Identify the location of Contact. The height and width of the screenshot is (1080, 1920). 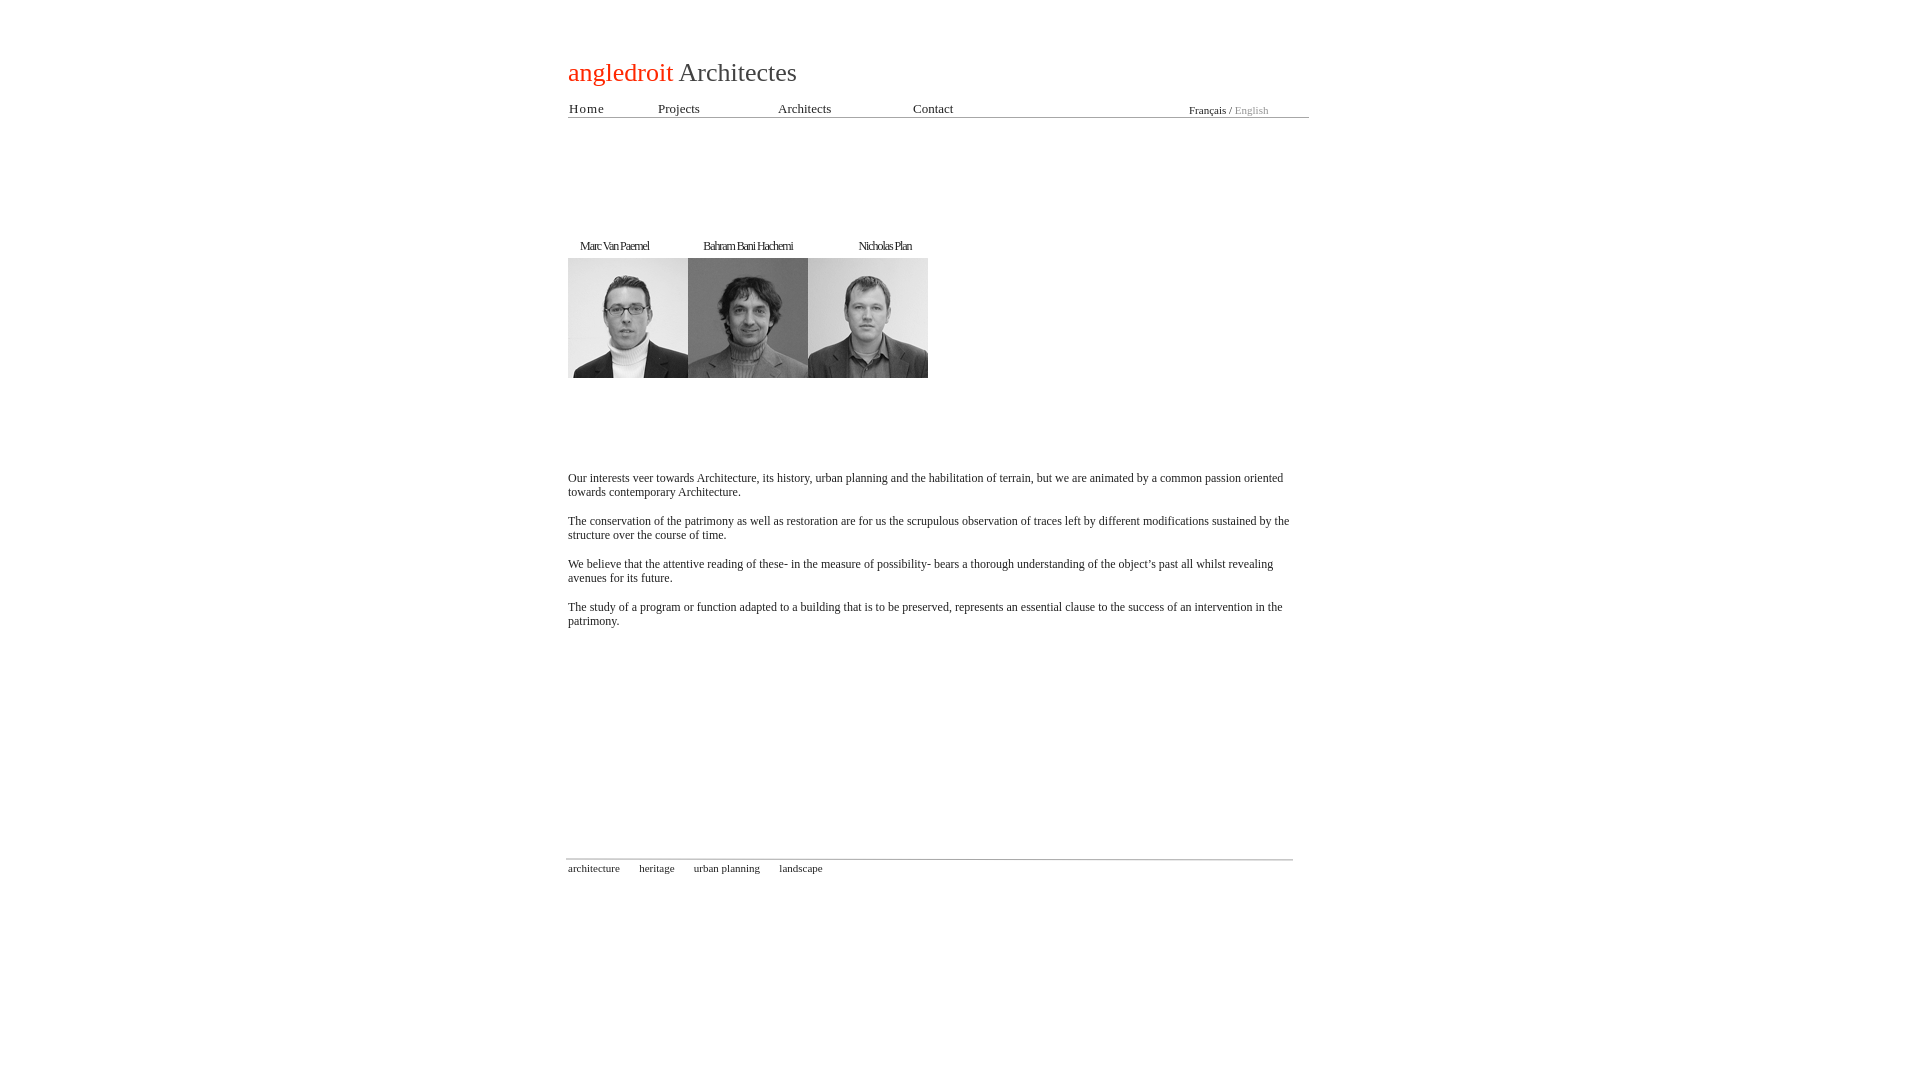
(933, 108).